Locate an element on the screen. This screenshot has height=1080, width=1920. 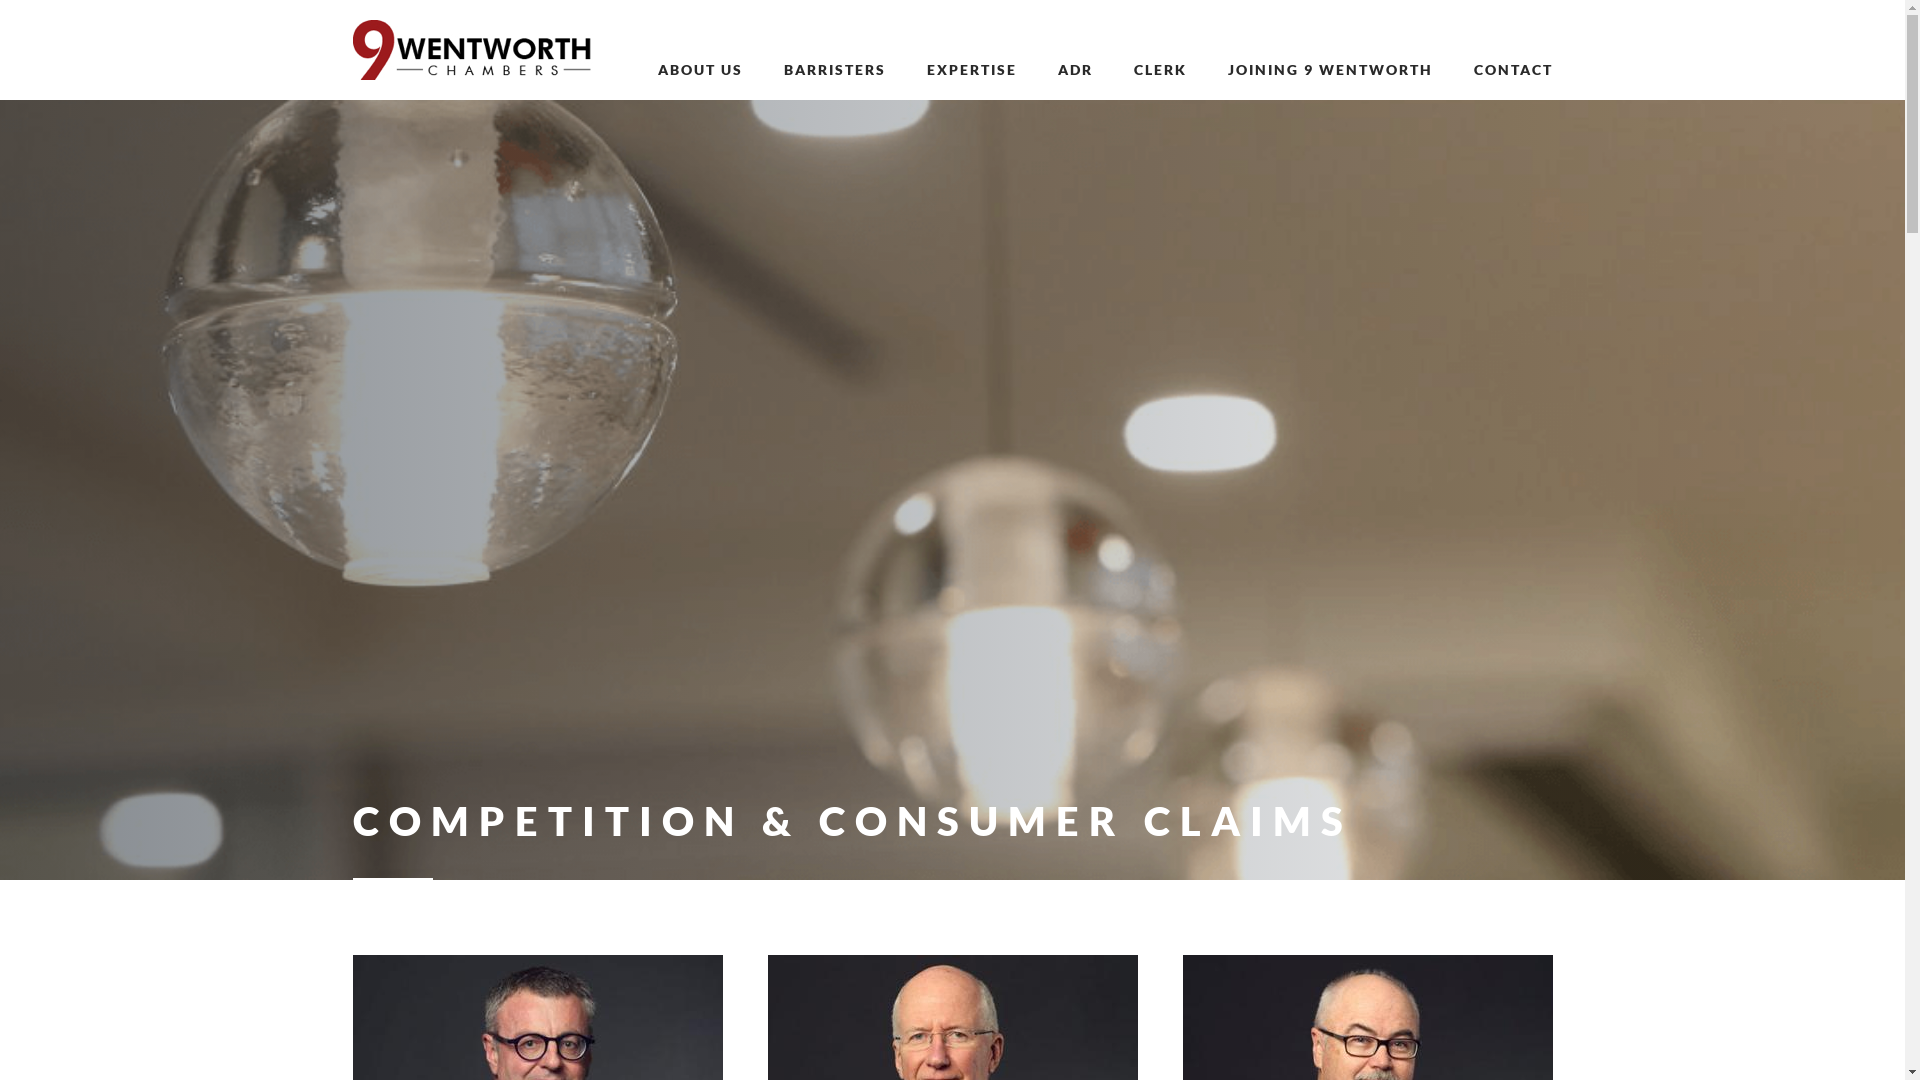
JOINING 9 WENTWORTH is located at coordinates (1330, 70).